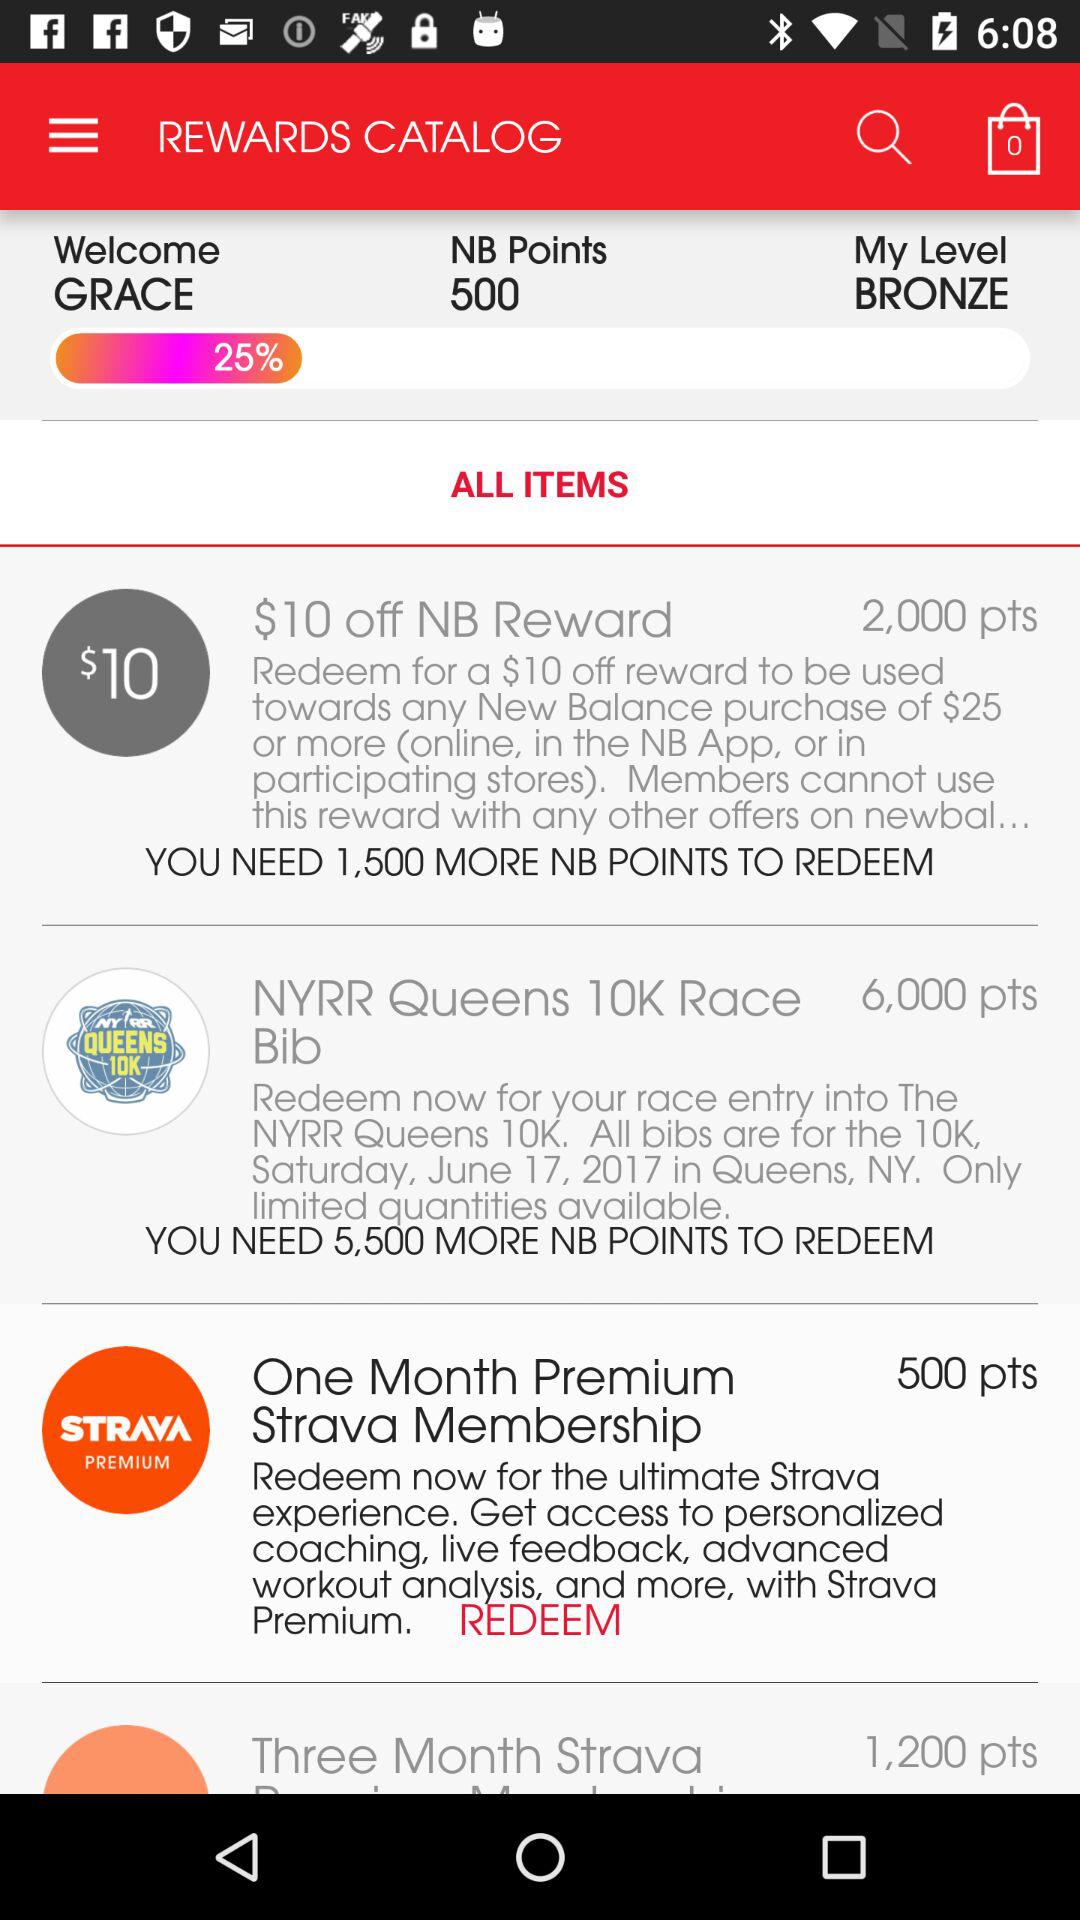  What do you see at coordinates (968, 1372) in the screenshot?
I see `press the item next to the one month premium` at bounding box center [968, 1372].